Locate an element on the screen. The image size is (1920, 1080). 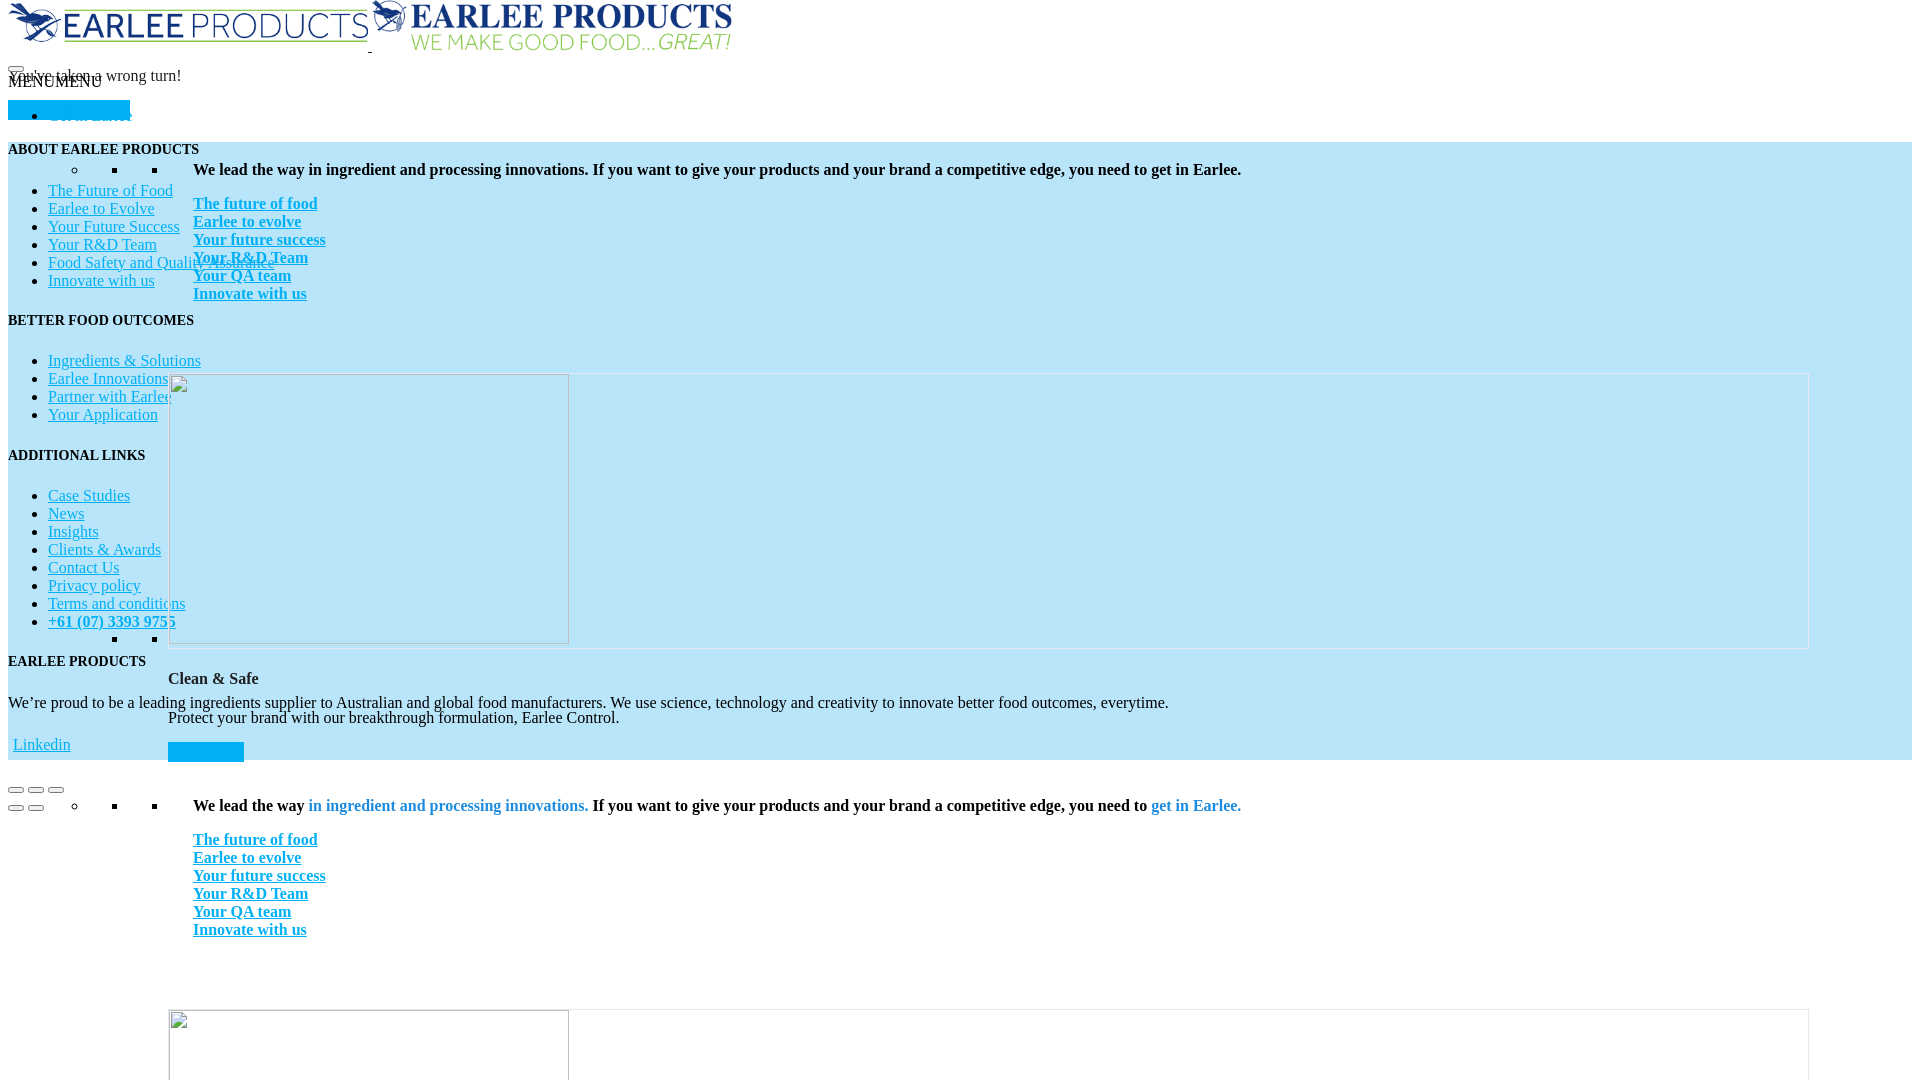
The future of food is located at coordinates (256, 204).